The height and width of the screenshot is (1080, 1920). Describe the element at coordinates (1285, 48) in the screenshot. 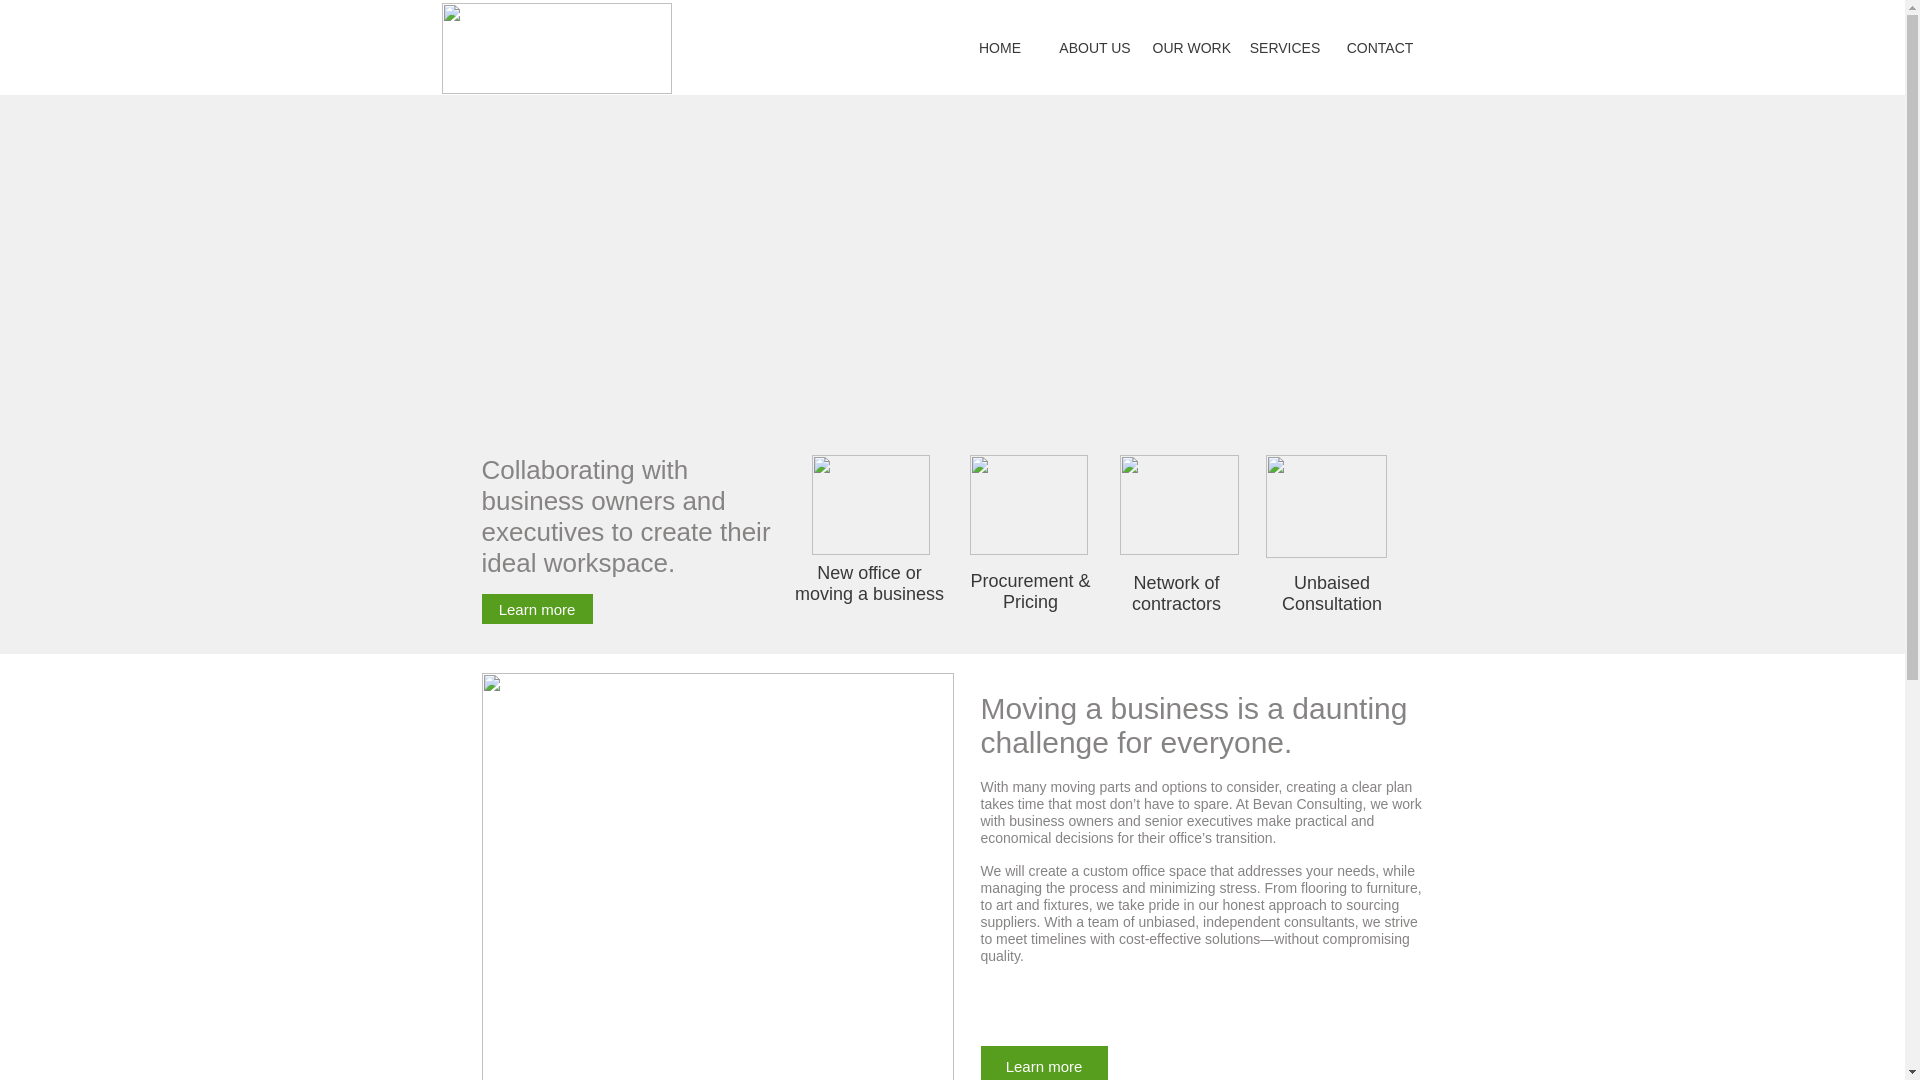

I see `SERVICES` at that location.